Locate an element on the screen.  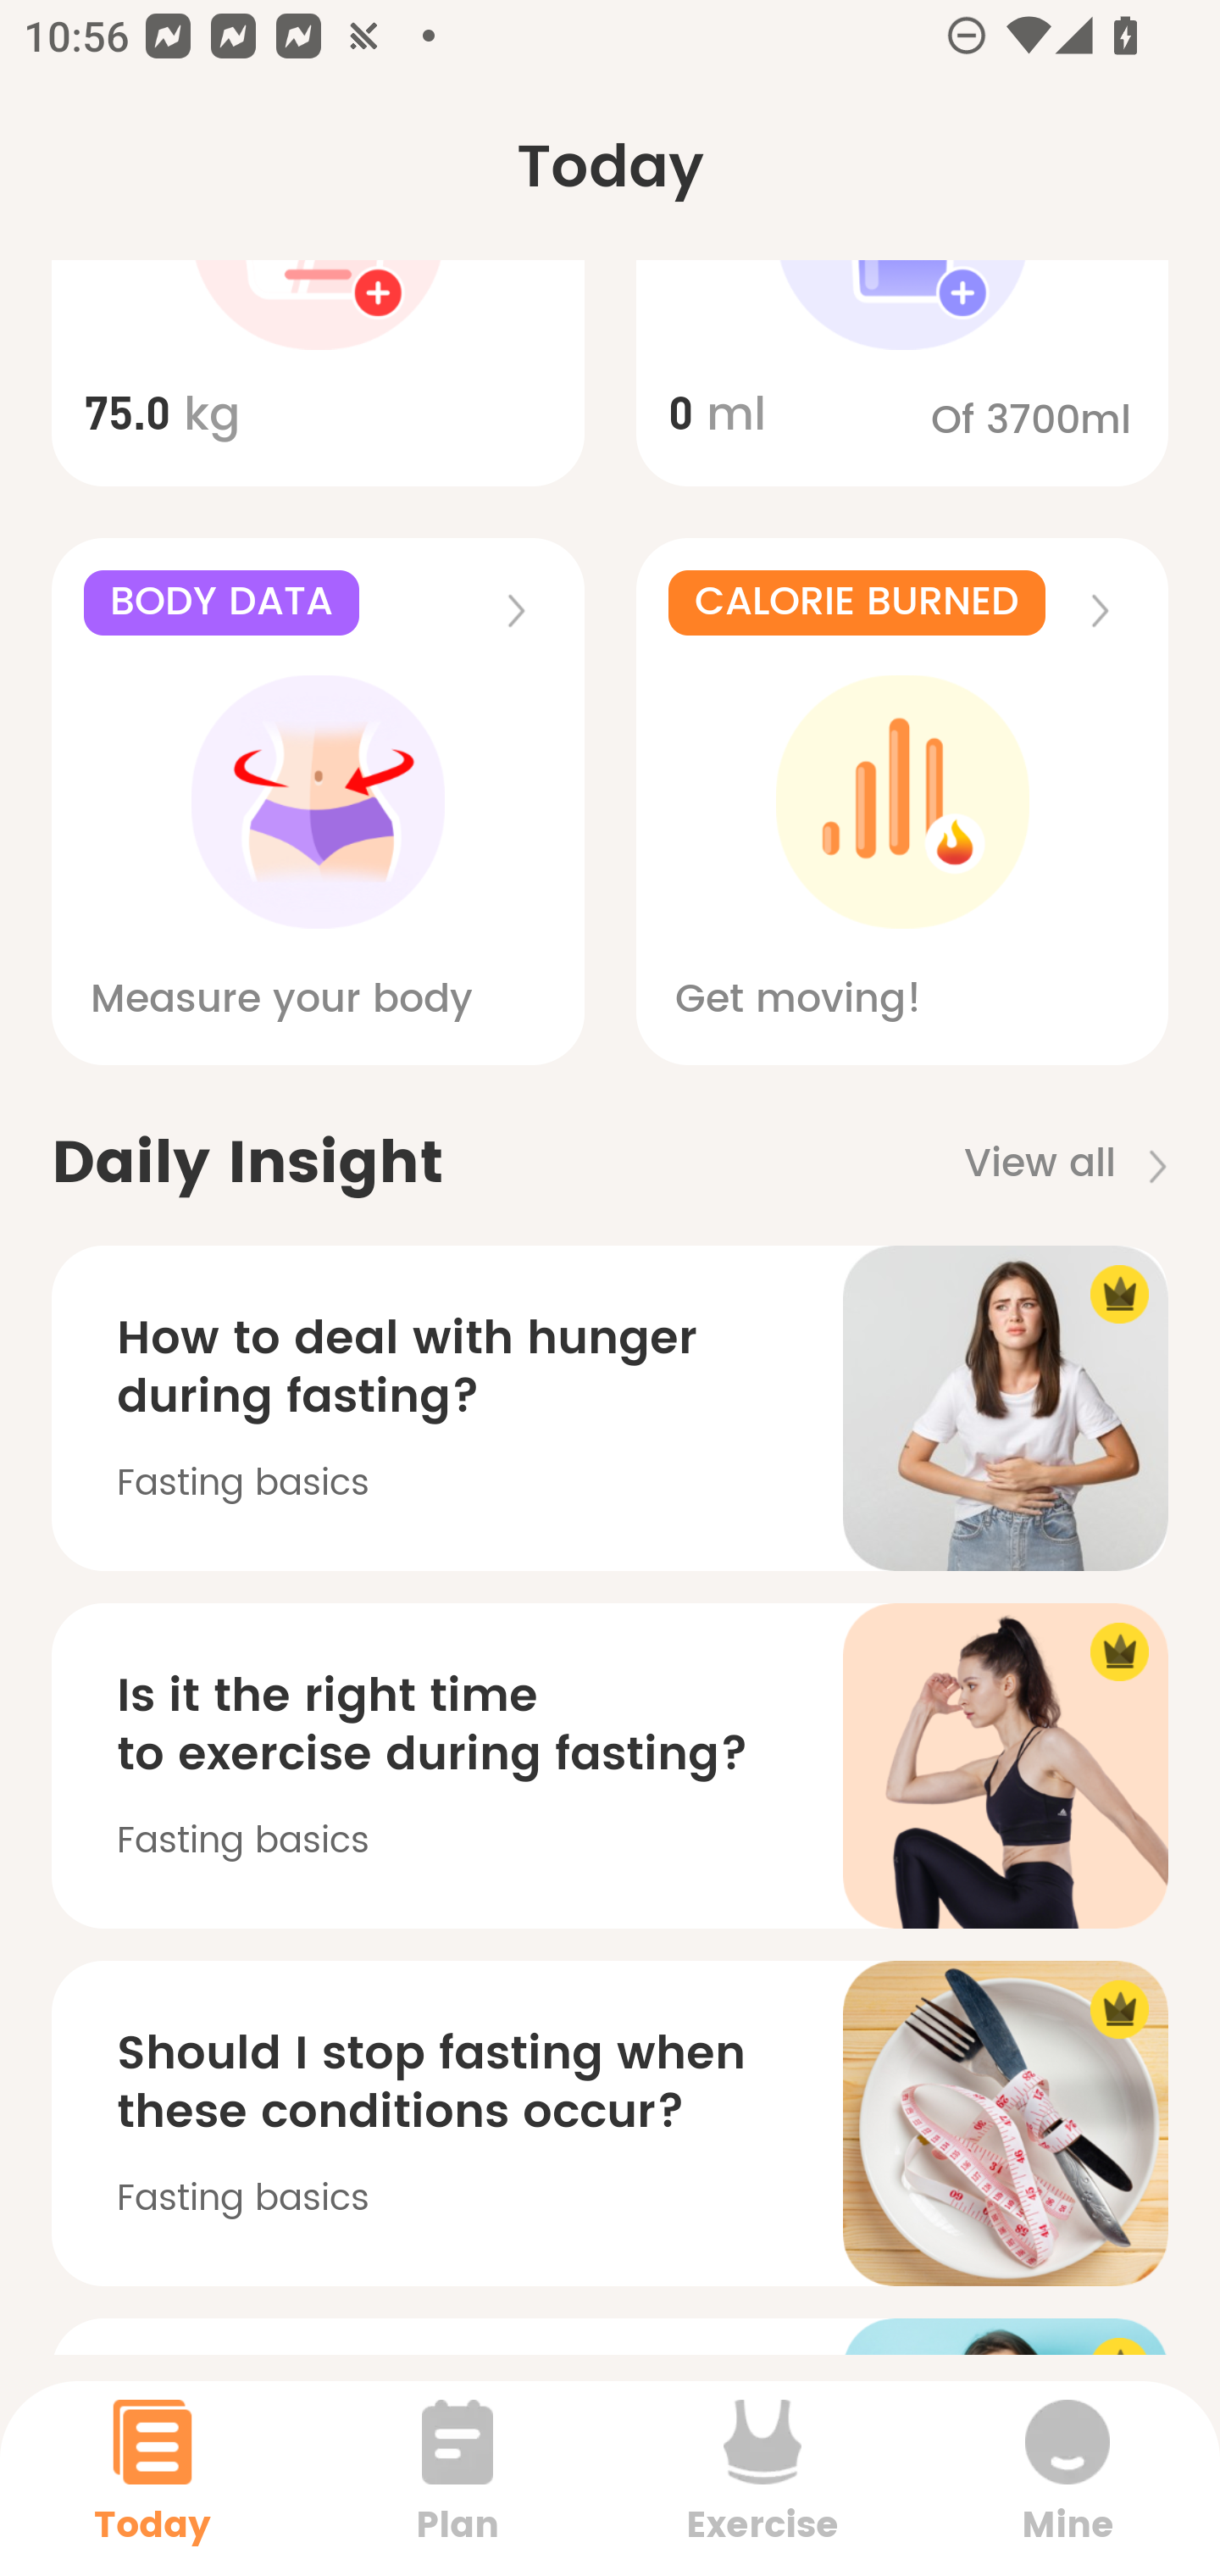
BODY DATA Measure your body is located at coordinates (317, 801).